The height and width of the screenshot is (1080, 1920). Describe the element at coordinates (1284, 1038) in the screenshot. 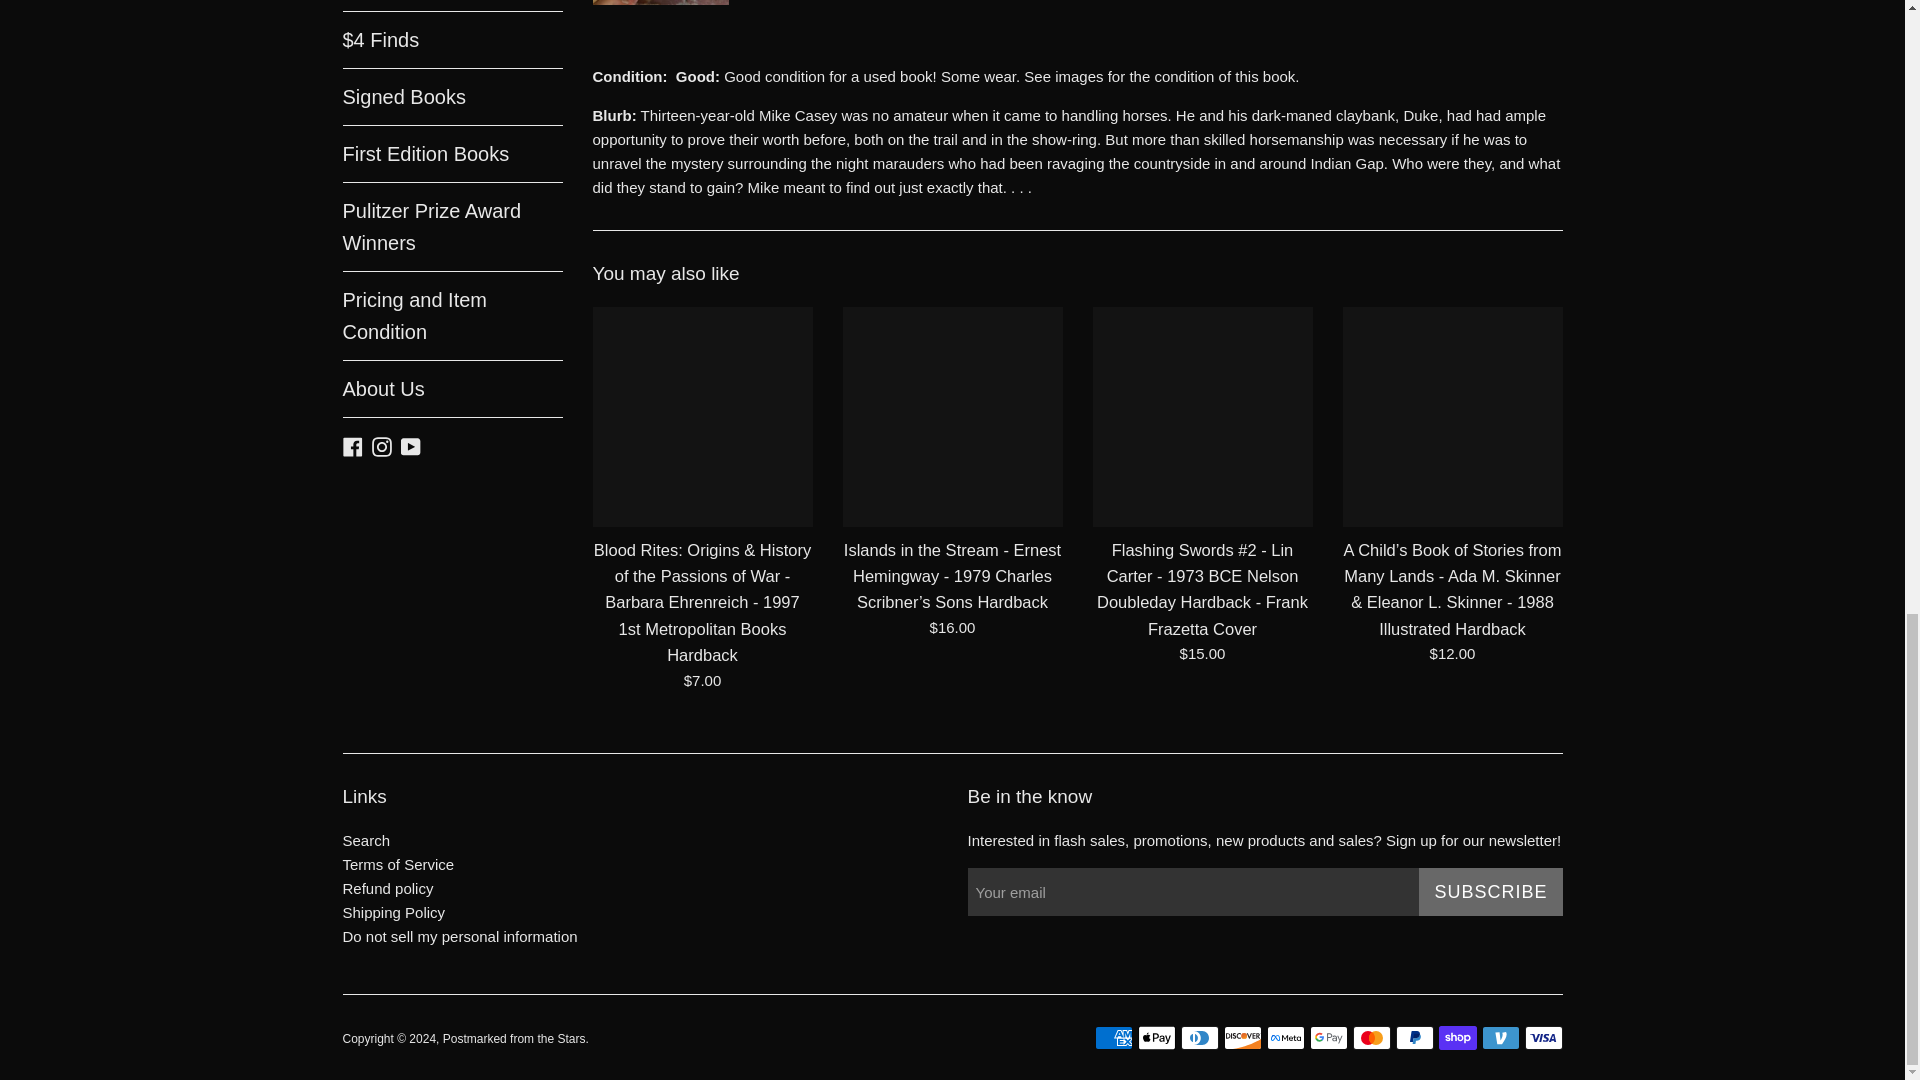

I see `Meta Pay` at that location.